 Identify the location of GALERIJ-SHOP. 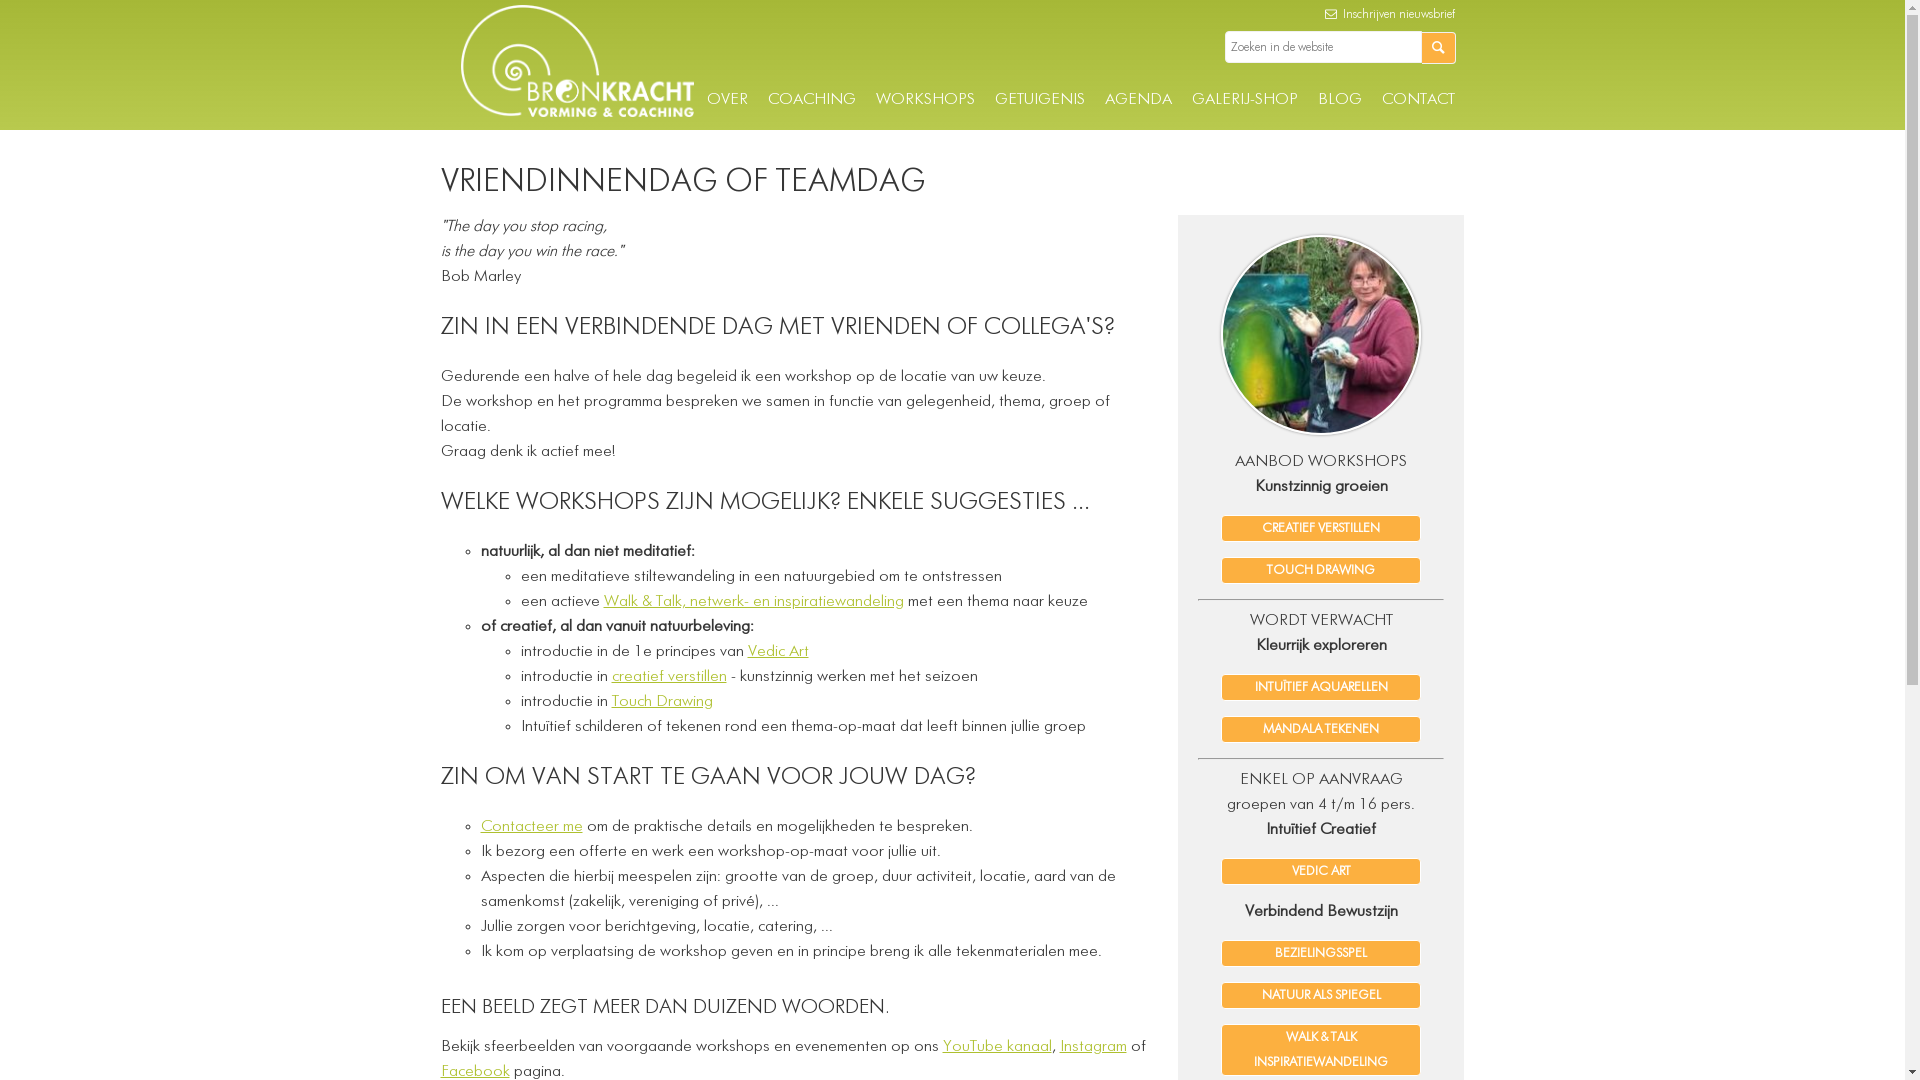
(1245, 100).